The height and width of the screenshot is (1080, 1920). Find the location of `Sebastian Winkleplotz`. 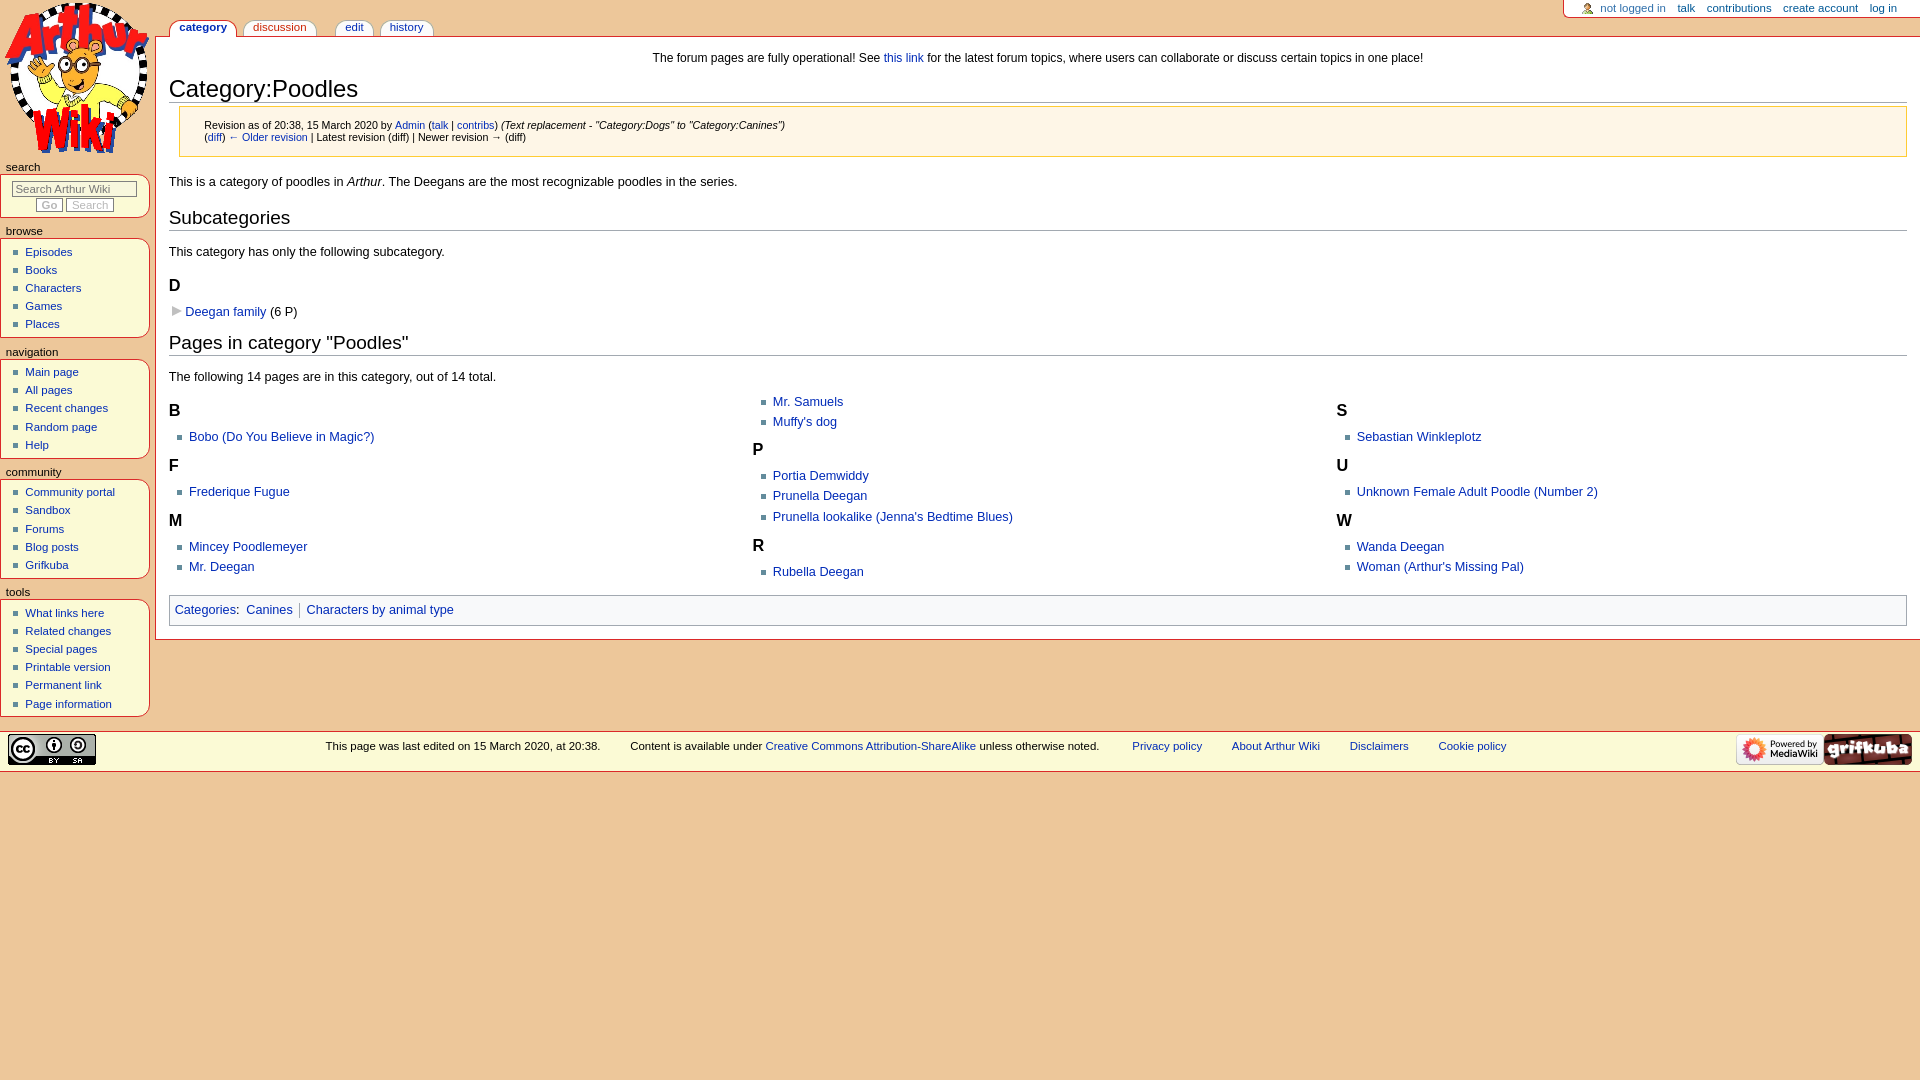

Sebastian Winkleplotz is located at coordinates (1420, 436).